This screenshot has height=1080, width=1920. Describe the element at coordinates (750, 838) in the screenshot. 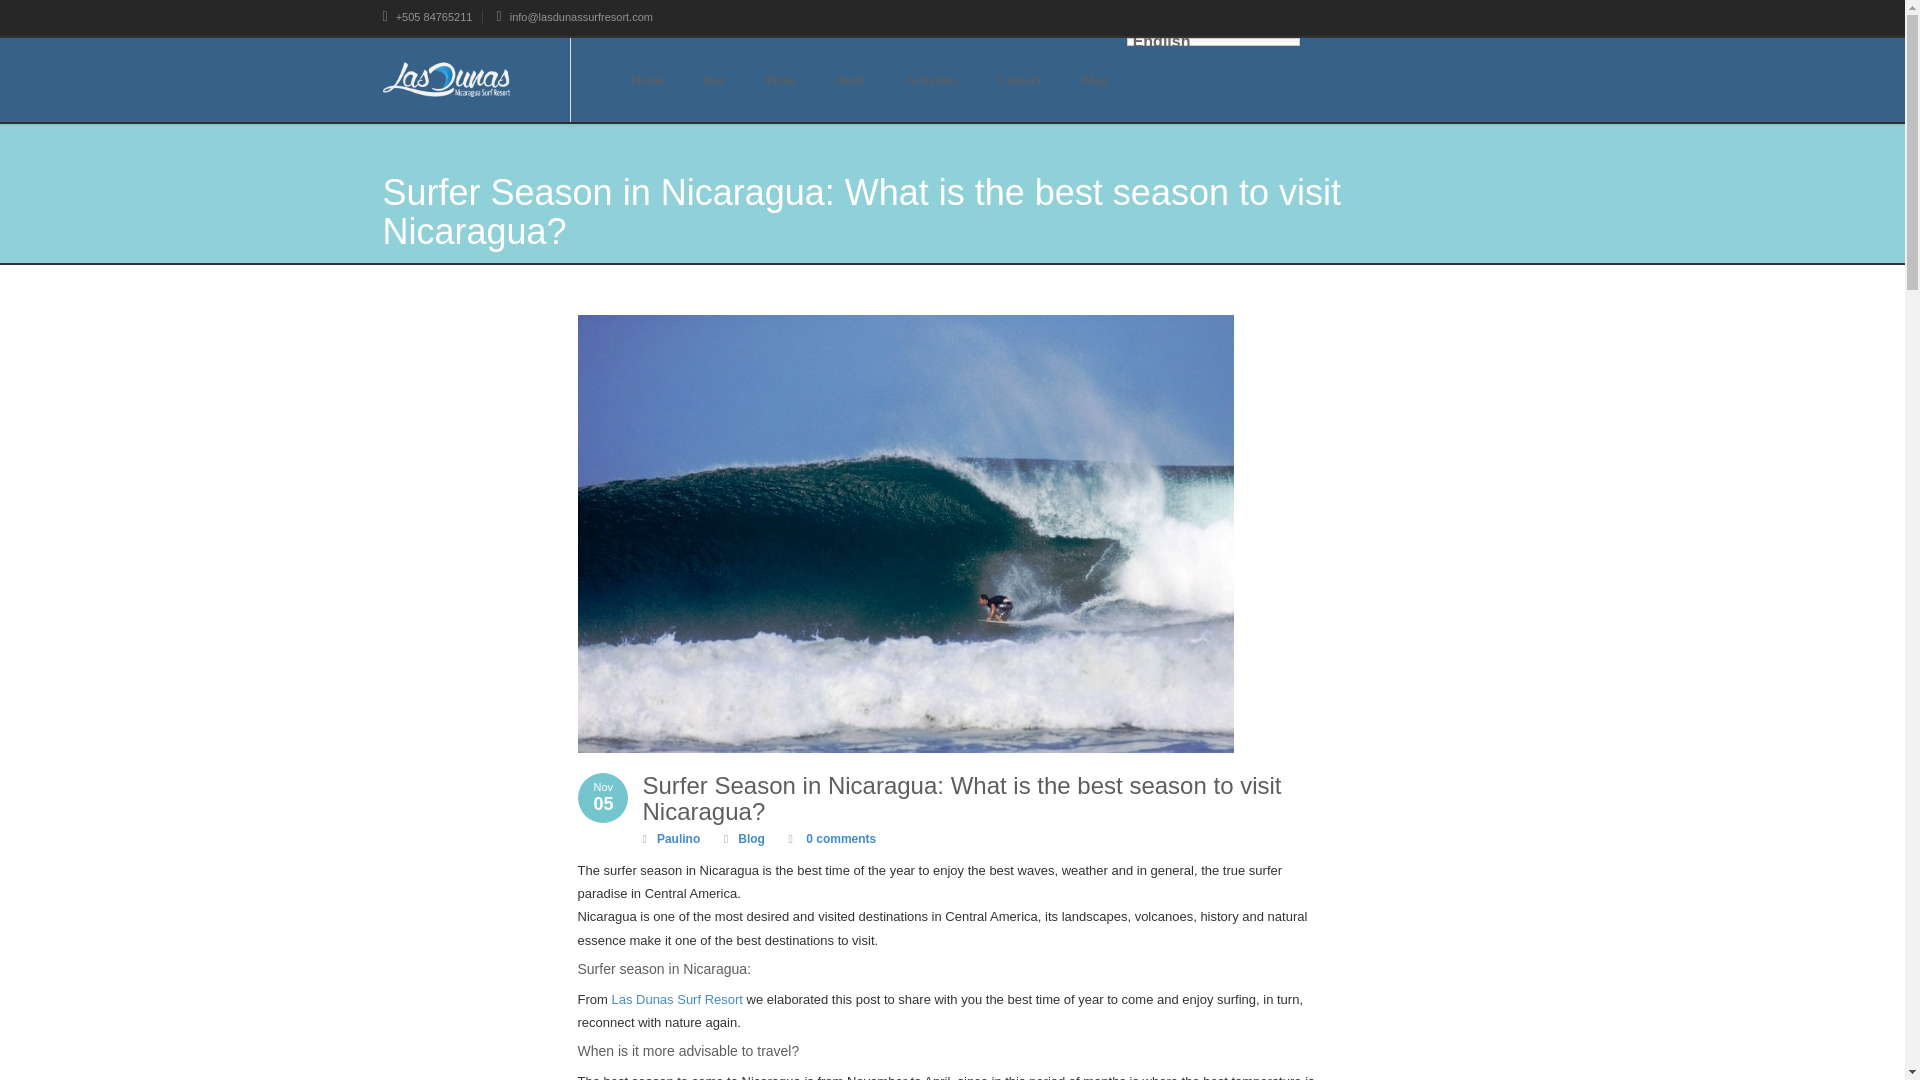

I see `Blog` at that location.